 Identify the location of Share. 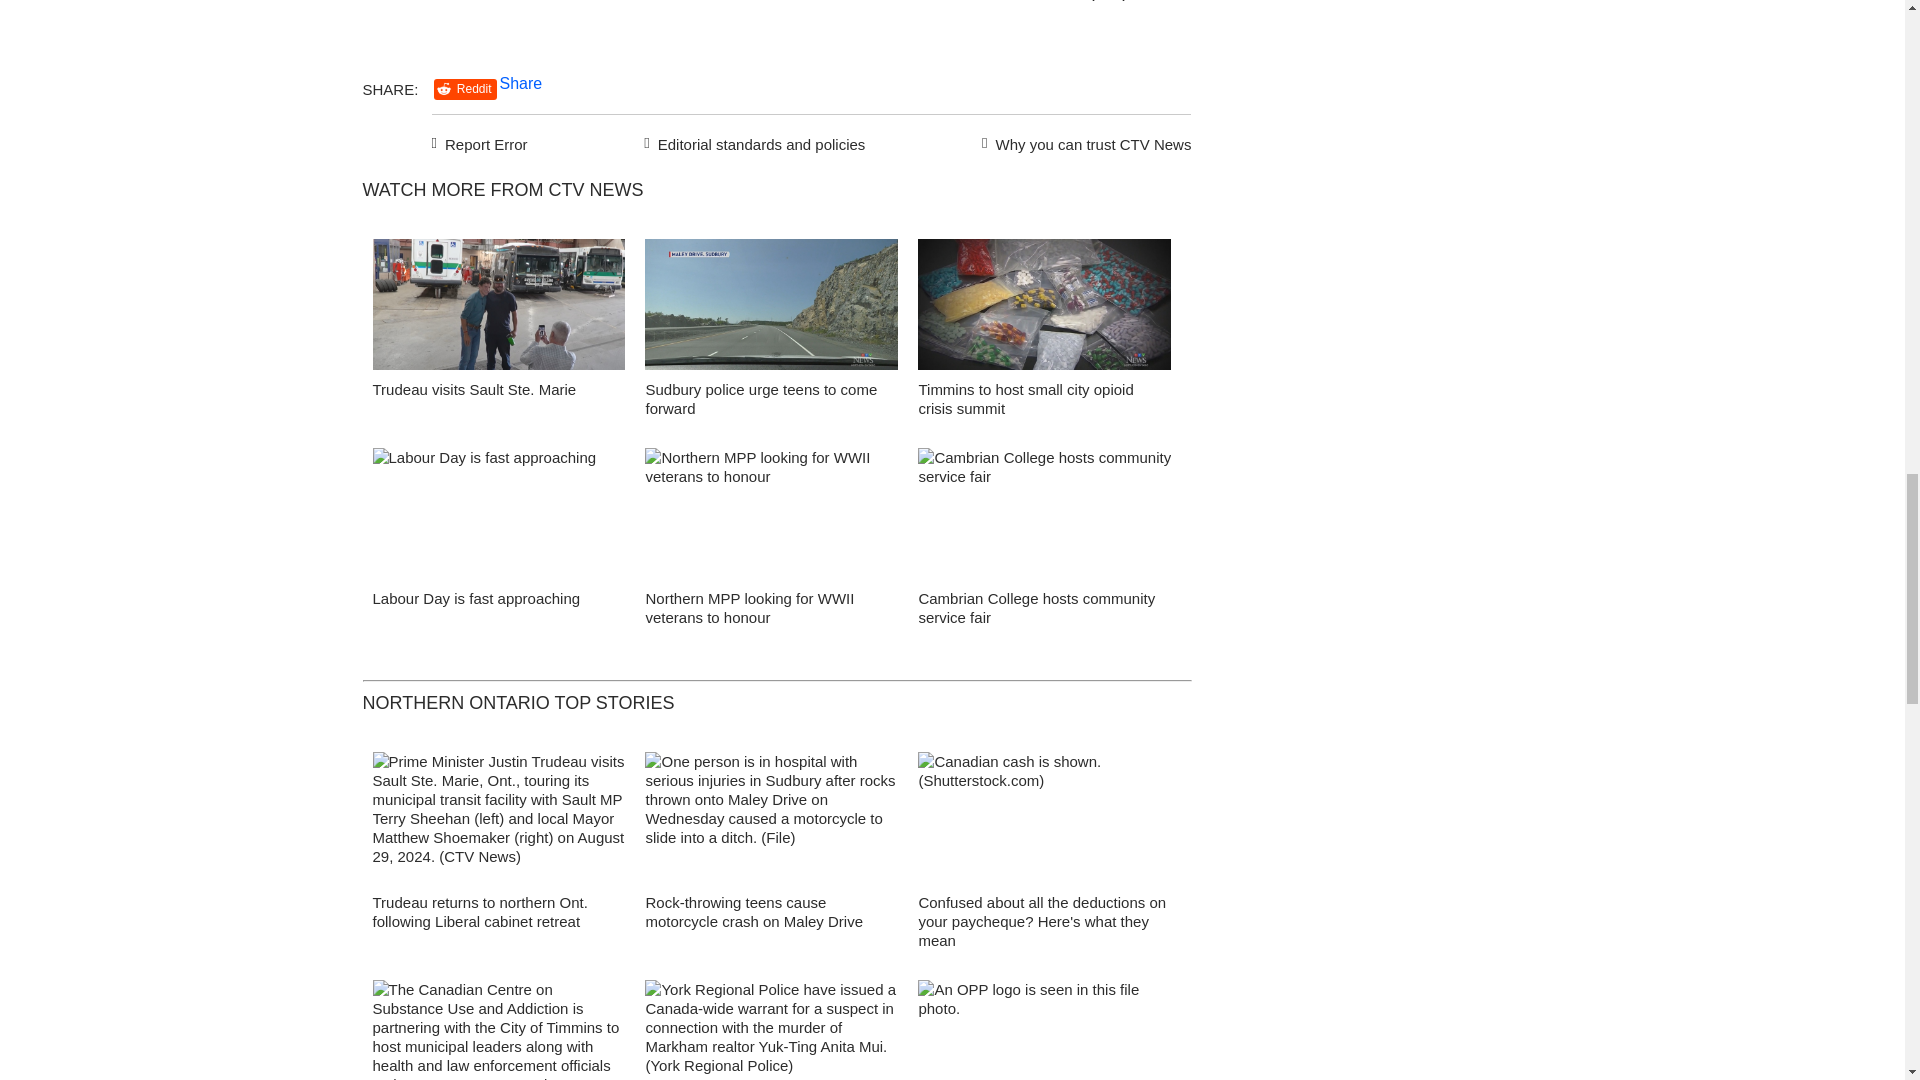
(521, 82).